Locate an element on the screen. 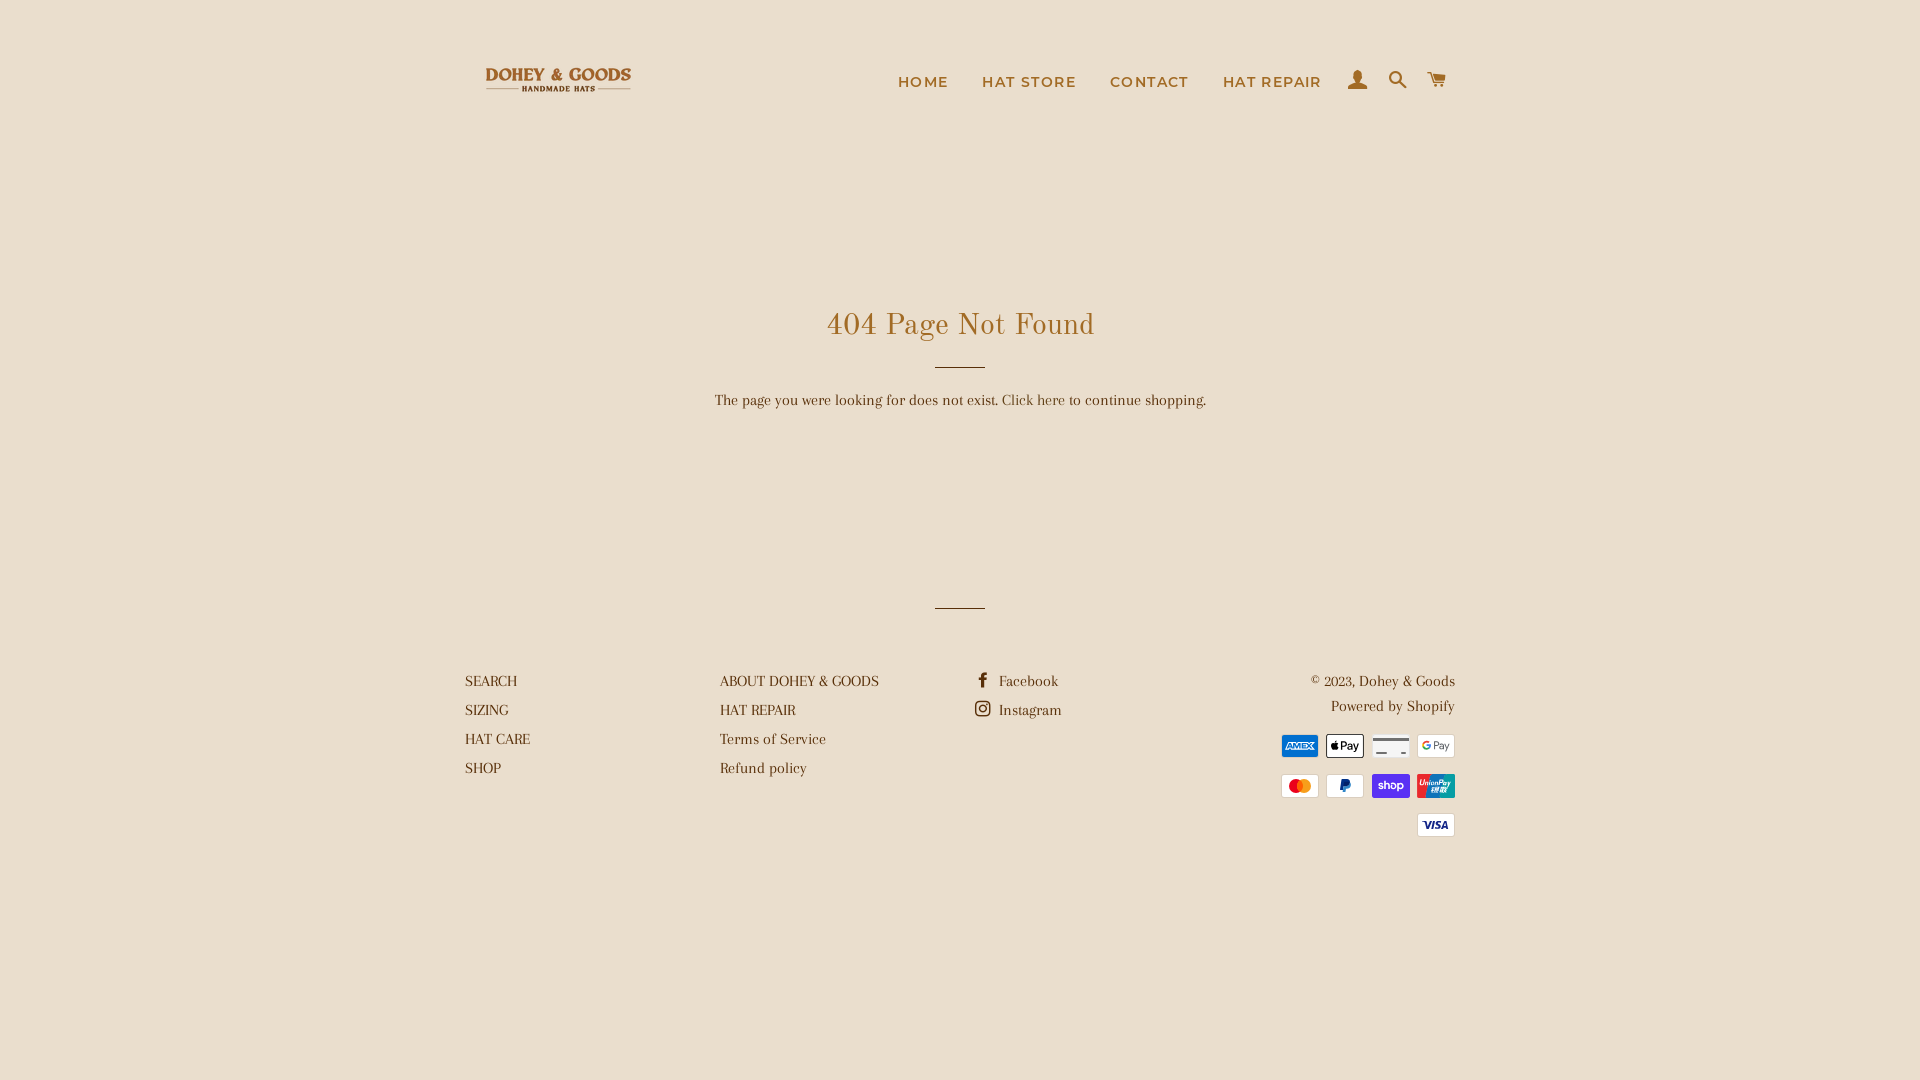 Image resolution: width=1920 pixels, height=1080 pixels. CONTACT is located at coordinates (1150, 83).